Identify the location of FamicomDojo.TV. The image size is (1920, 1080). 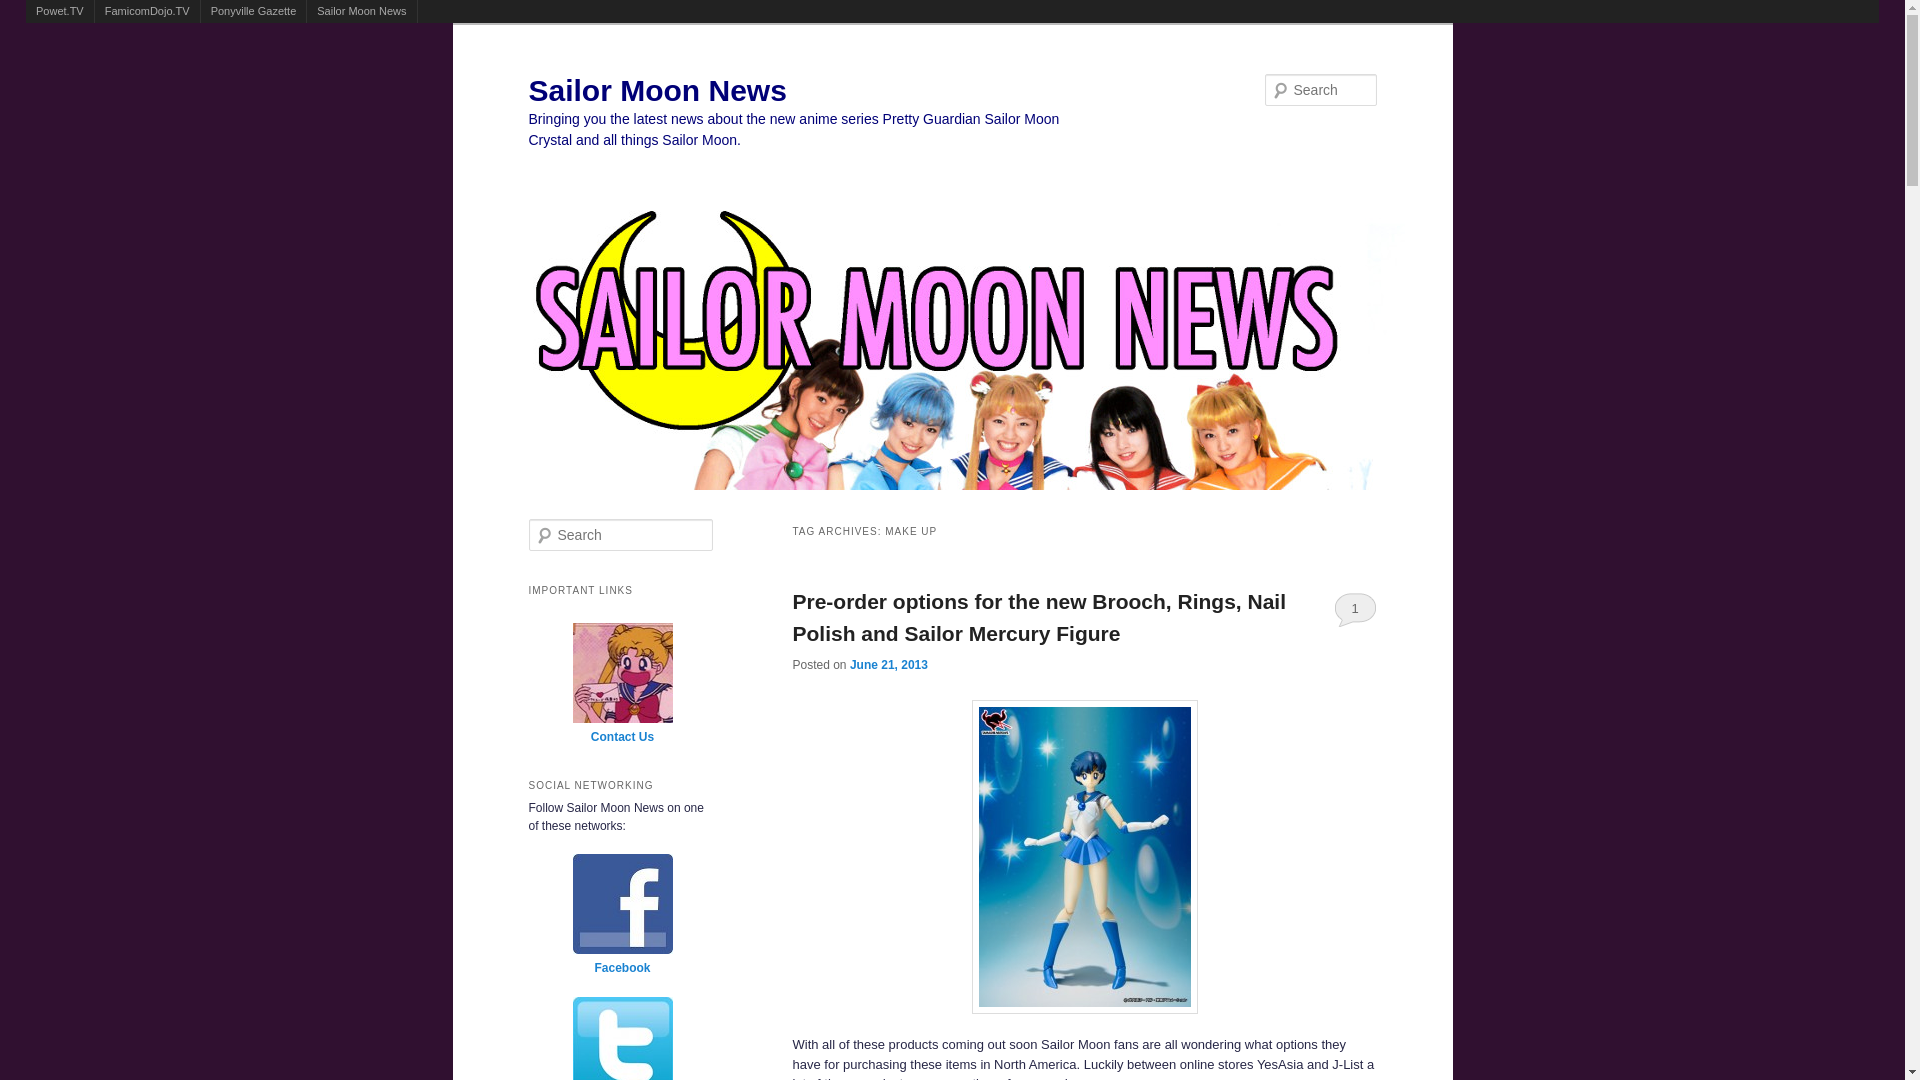
(146, 11).